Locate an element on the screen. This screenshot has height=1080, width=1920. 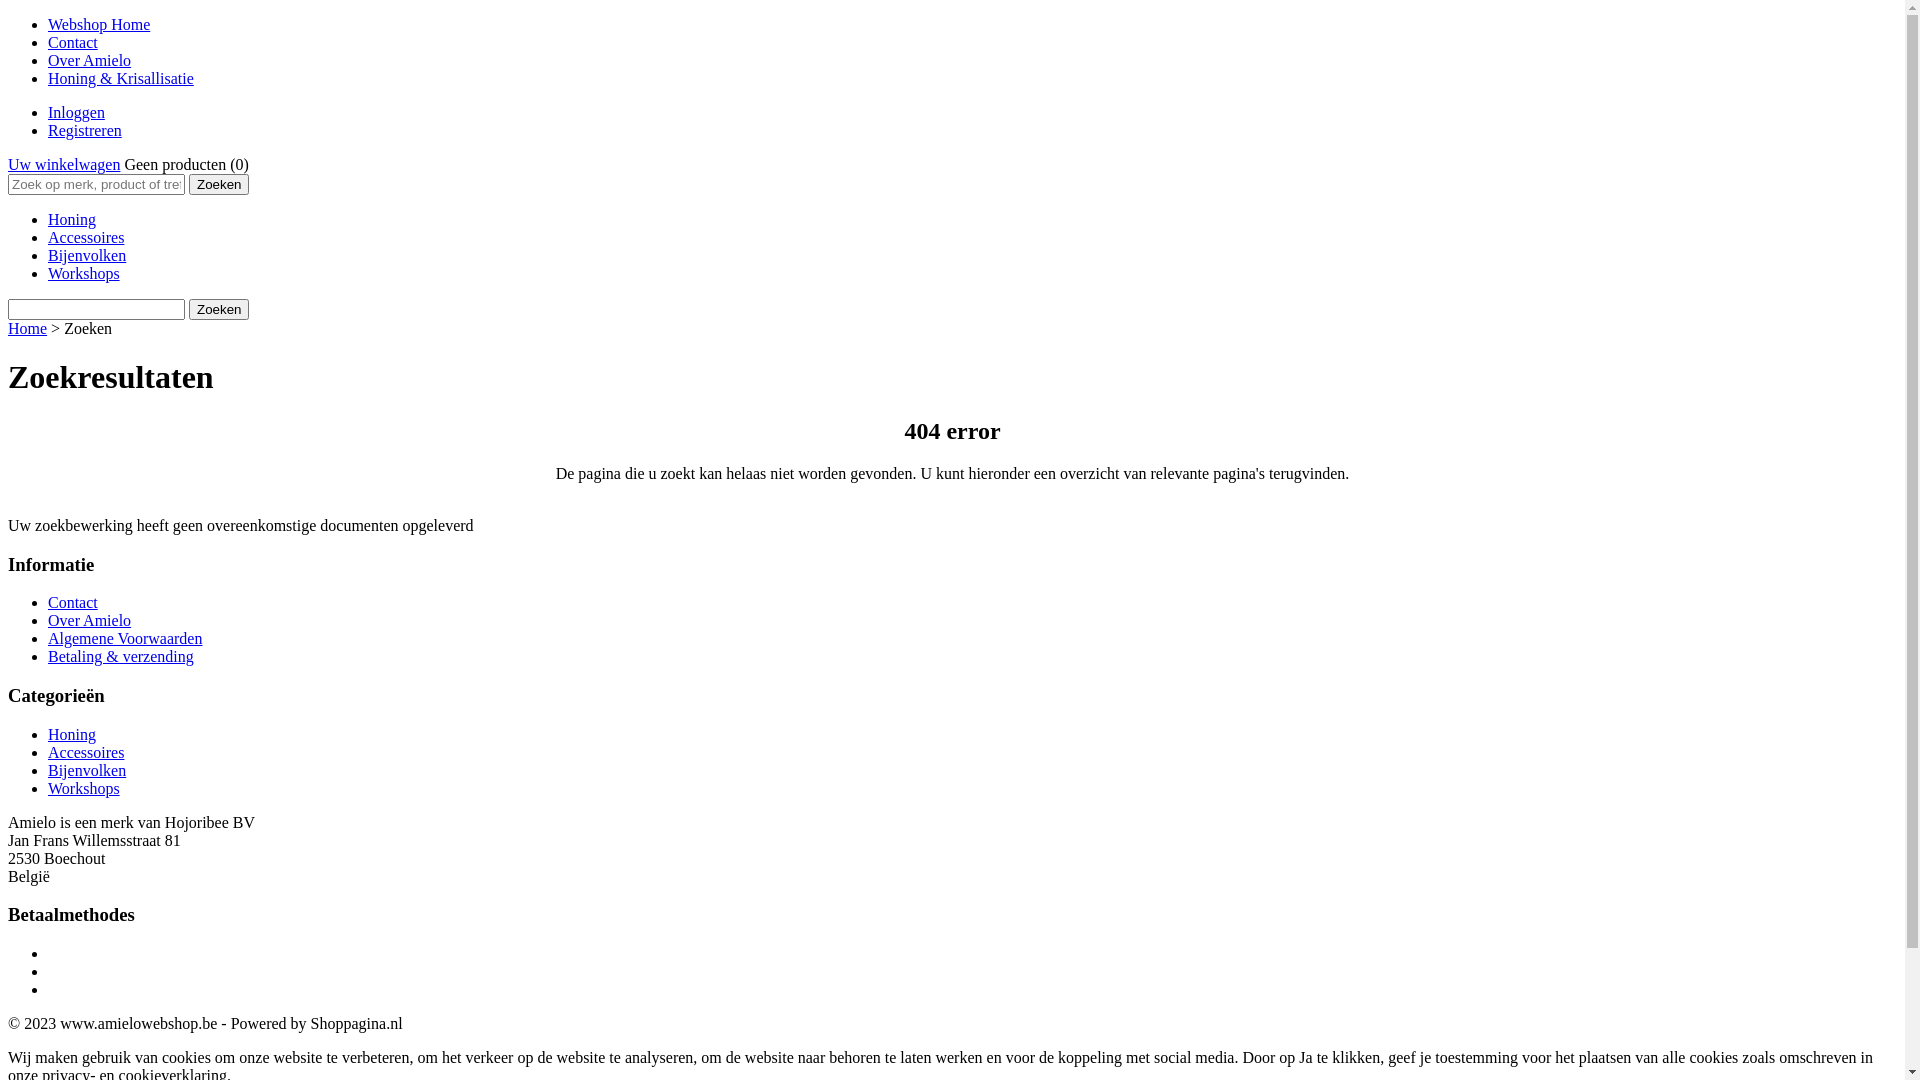
Honing is located at coordinates (72, 734).